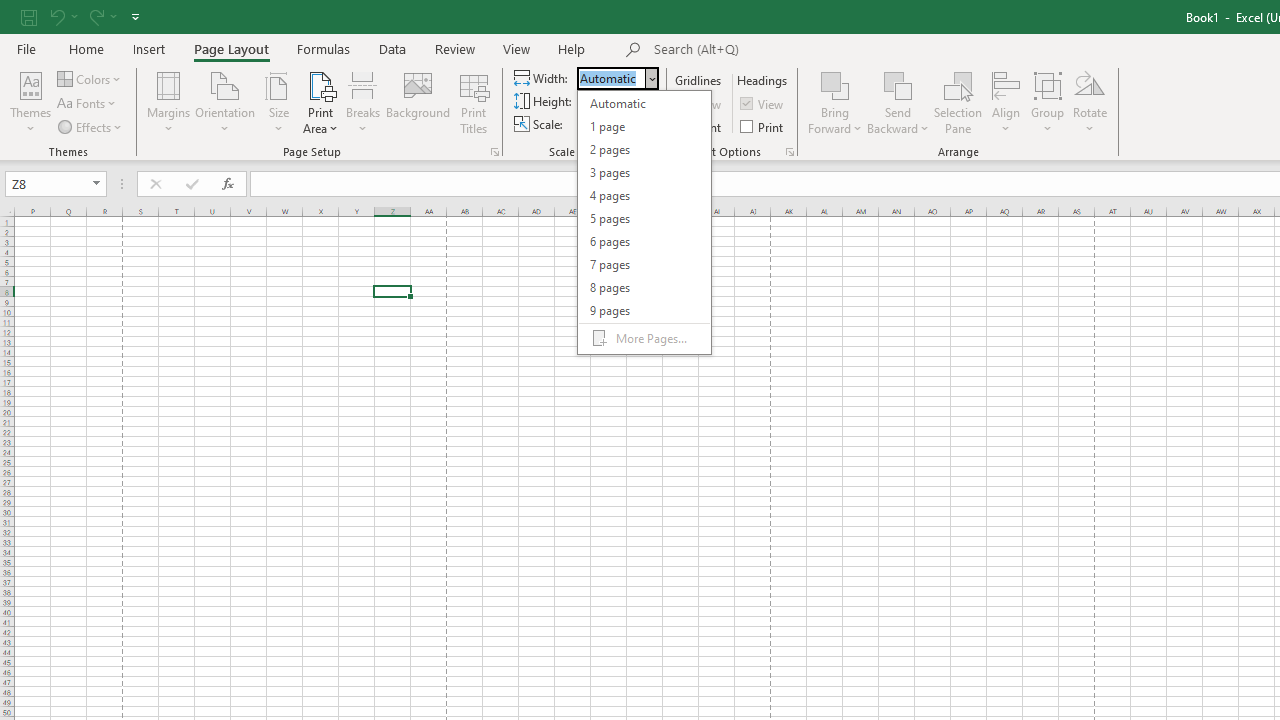 Image resolution: width=1280 pixels, height=720 pixels. What do you see at coordinates (82, 16) in the screenshot?
I see `Quick Access Toolbar` at bounding box center [82, 16].